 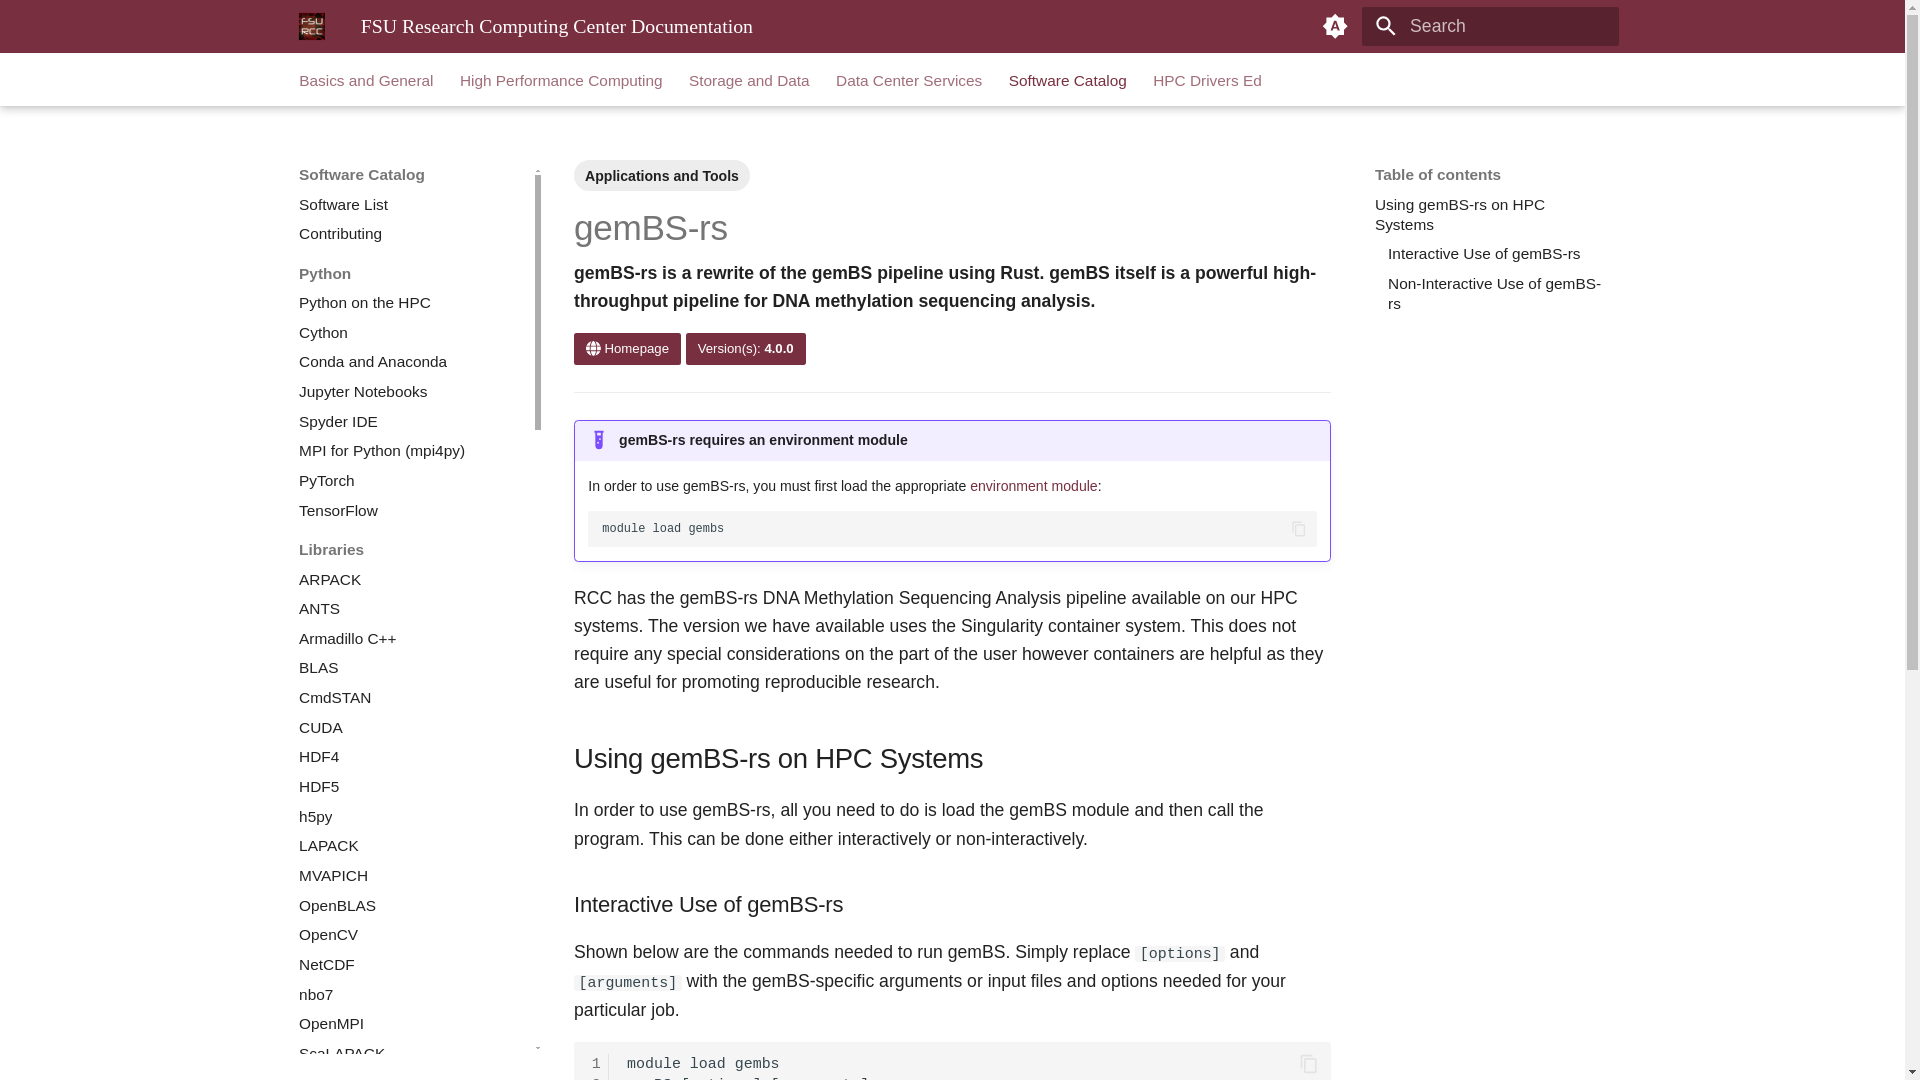 What do you see at coordinates (628, 348) in the screenshot?
I see `Official gemBS-rs homepage` at bounding box center [628, 348].